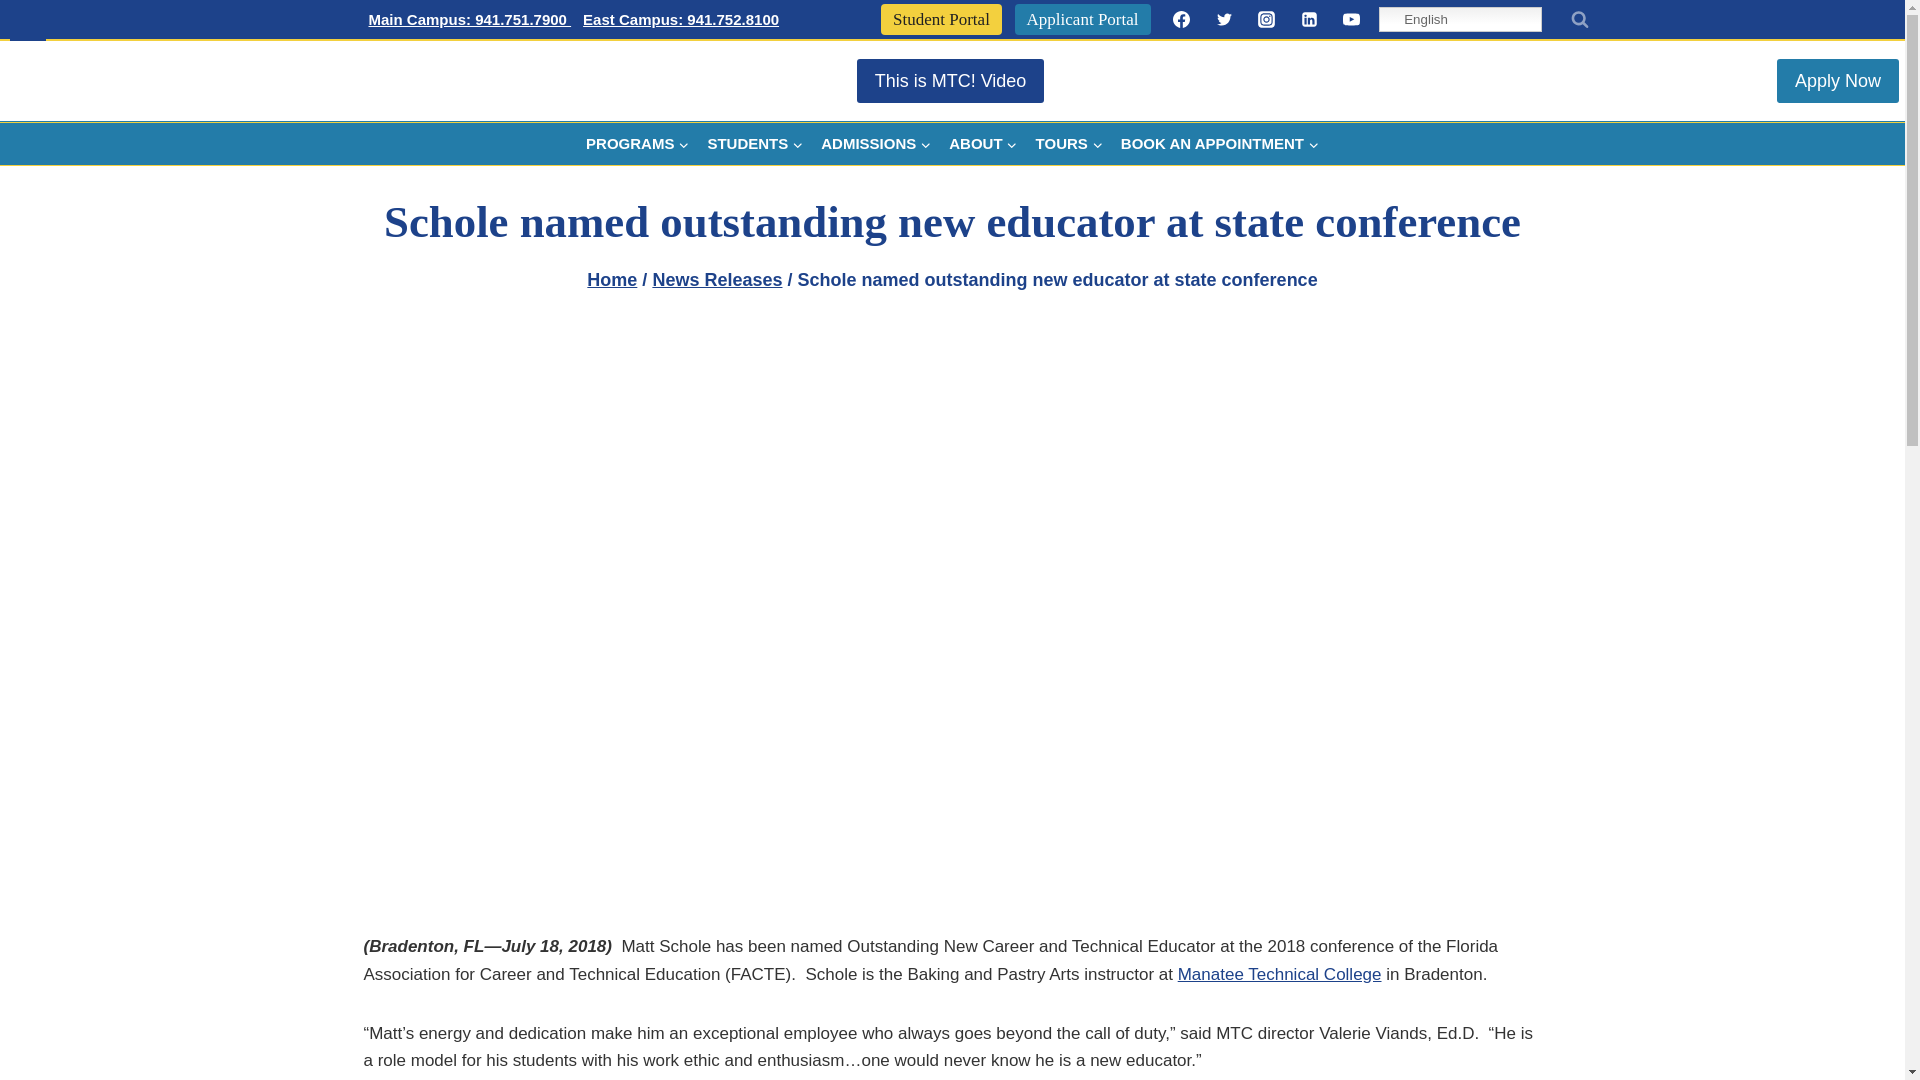 The height and width of the screenshot is (1080, 1920). Describe the element at coordinates (681, 20) in the screenshot. I see `East Campus: 941.752.8100` at that location.